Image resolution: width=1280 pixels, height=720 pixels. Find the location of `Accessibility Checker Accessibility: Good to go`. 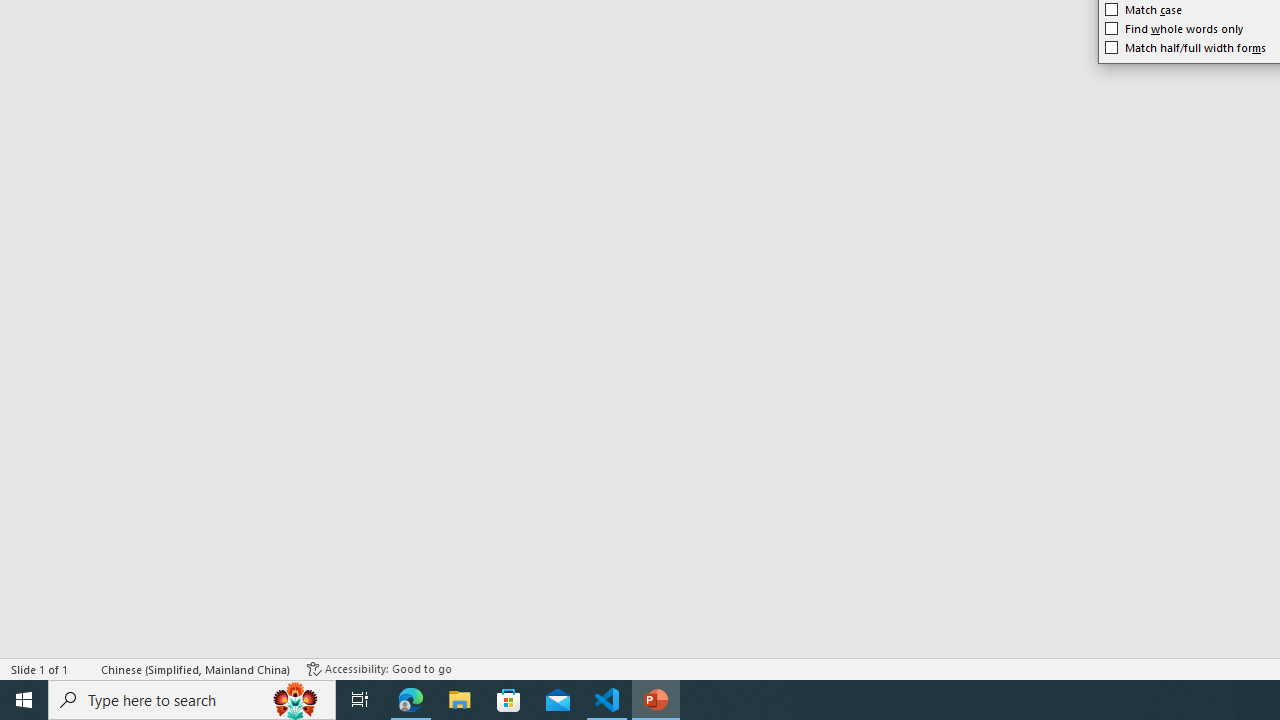

Accessibility Checker Accessibility: Good to go is located at coordinates (379, 668).